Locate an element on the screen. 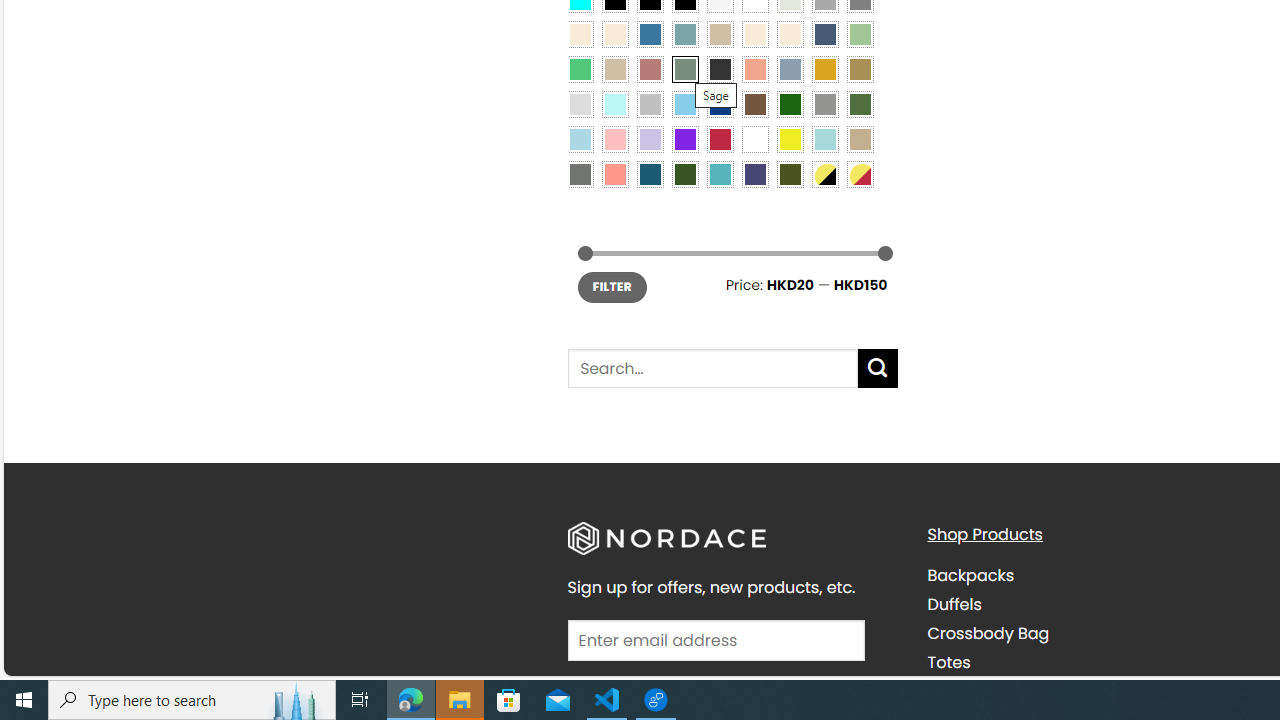 The image size is (1280, 720). Light Purple is located at coordinates (650, 138).